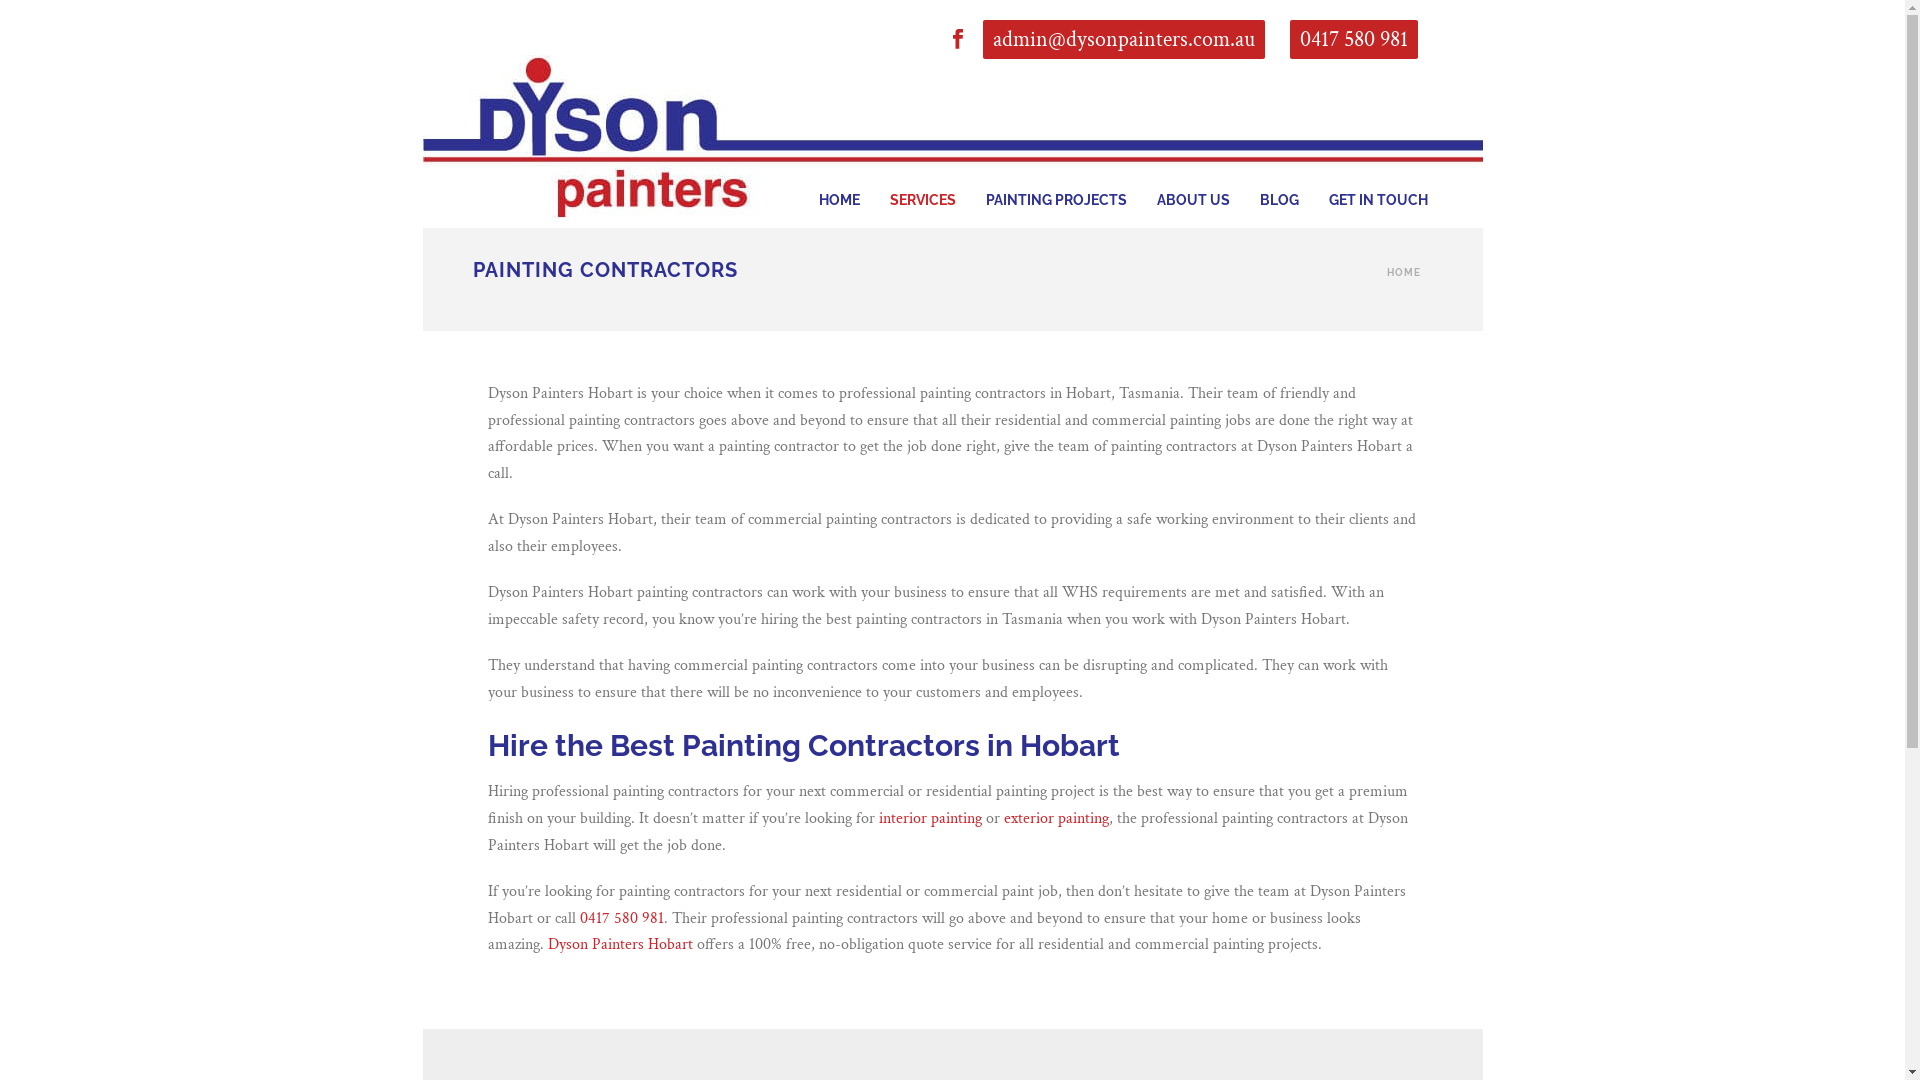 This screenshot has width=1920, height=1080. I want to click on SERVICES, so click(922, 172).